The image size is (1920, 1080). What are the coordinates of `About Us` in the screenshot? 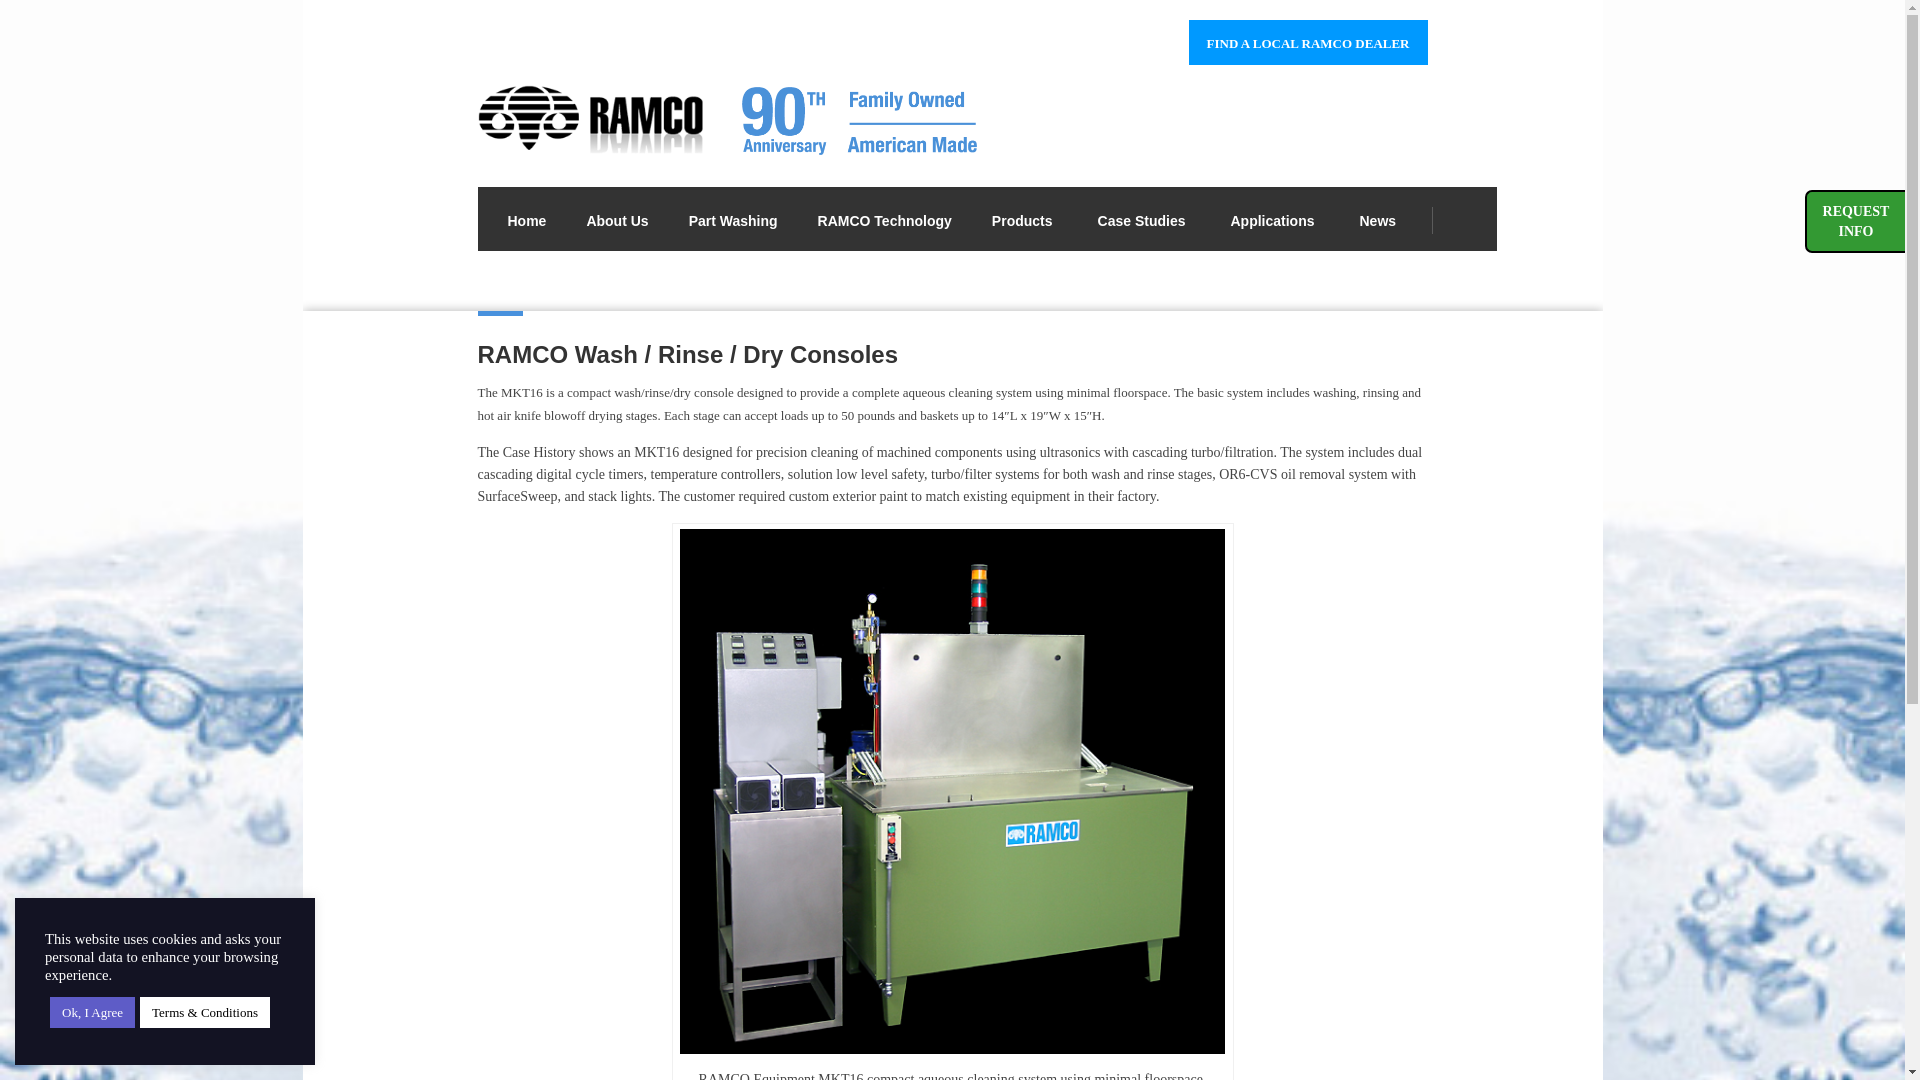 It's located at (617, 218).